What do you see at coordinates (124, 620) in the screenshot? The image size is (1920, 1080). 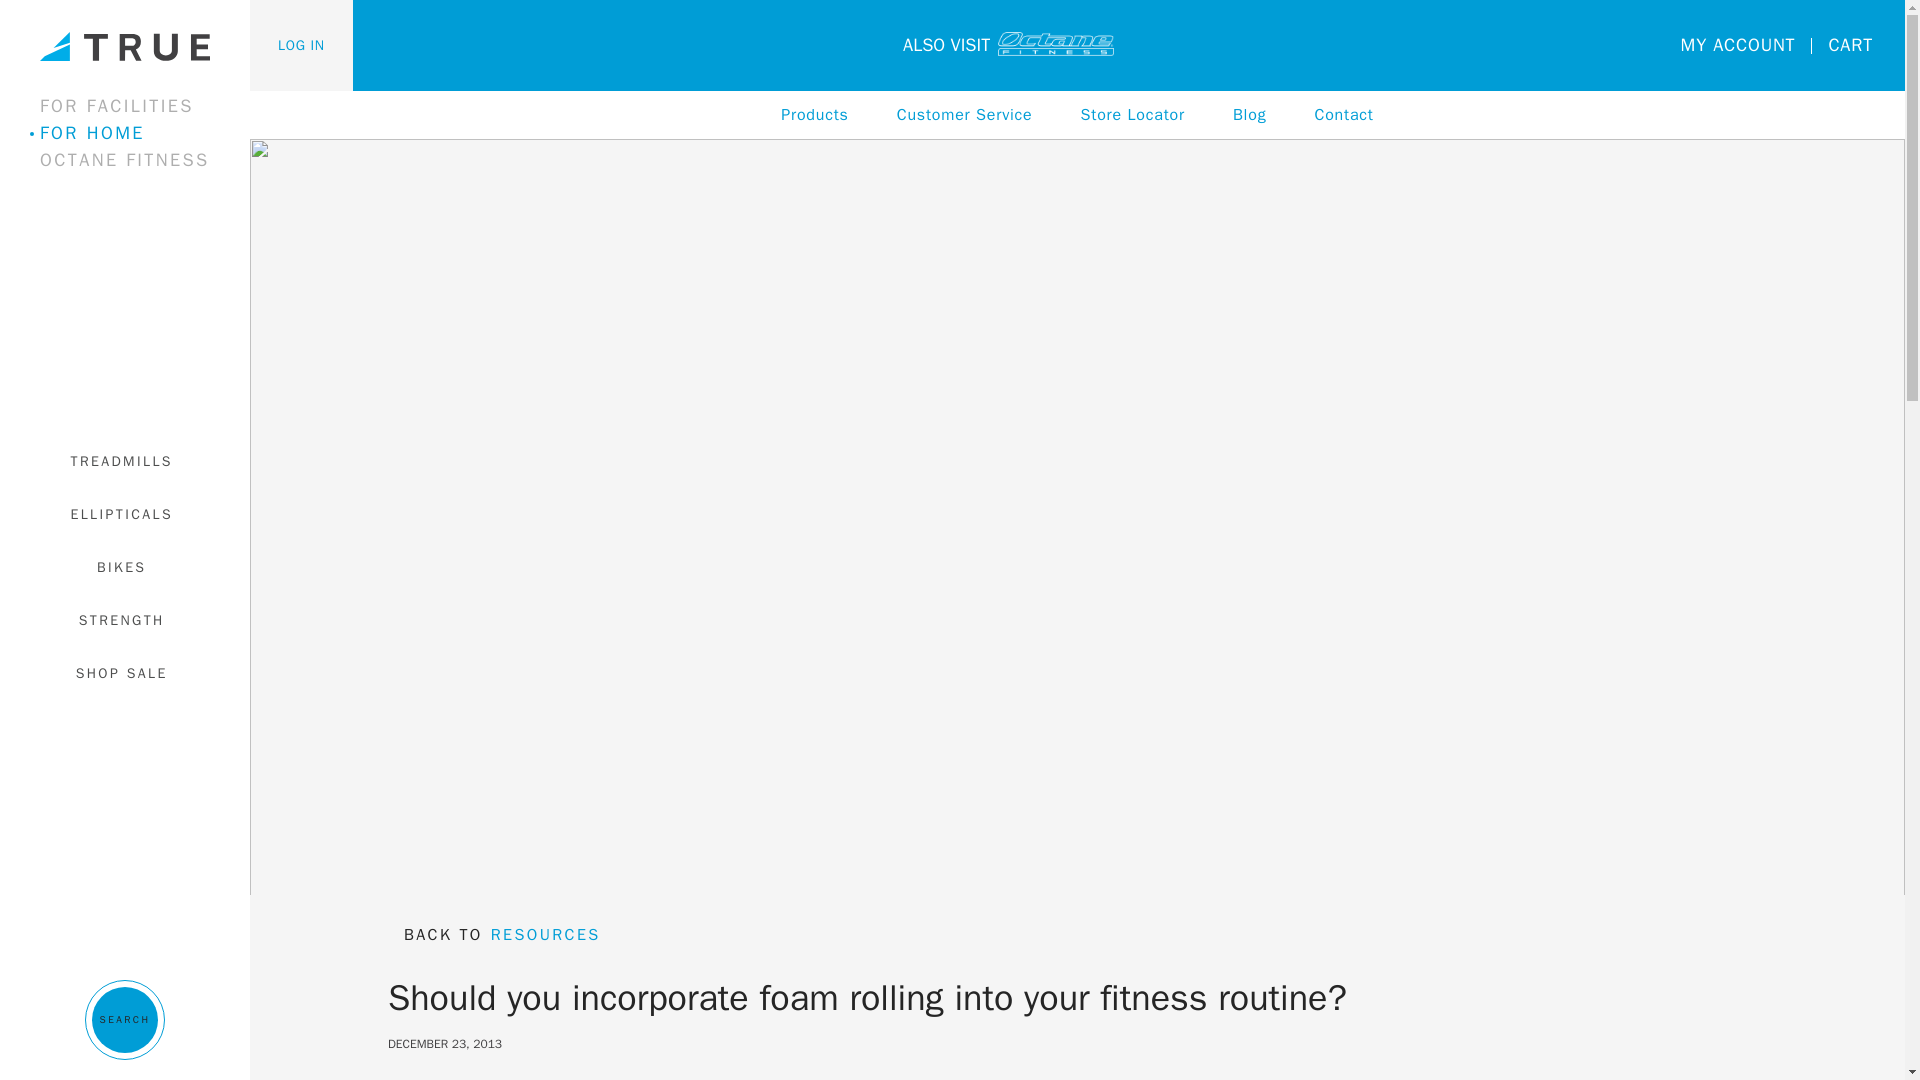 I see `Strength` at bounding box center [124, 620].